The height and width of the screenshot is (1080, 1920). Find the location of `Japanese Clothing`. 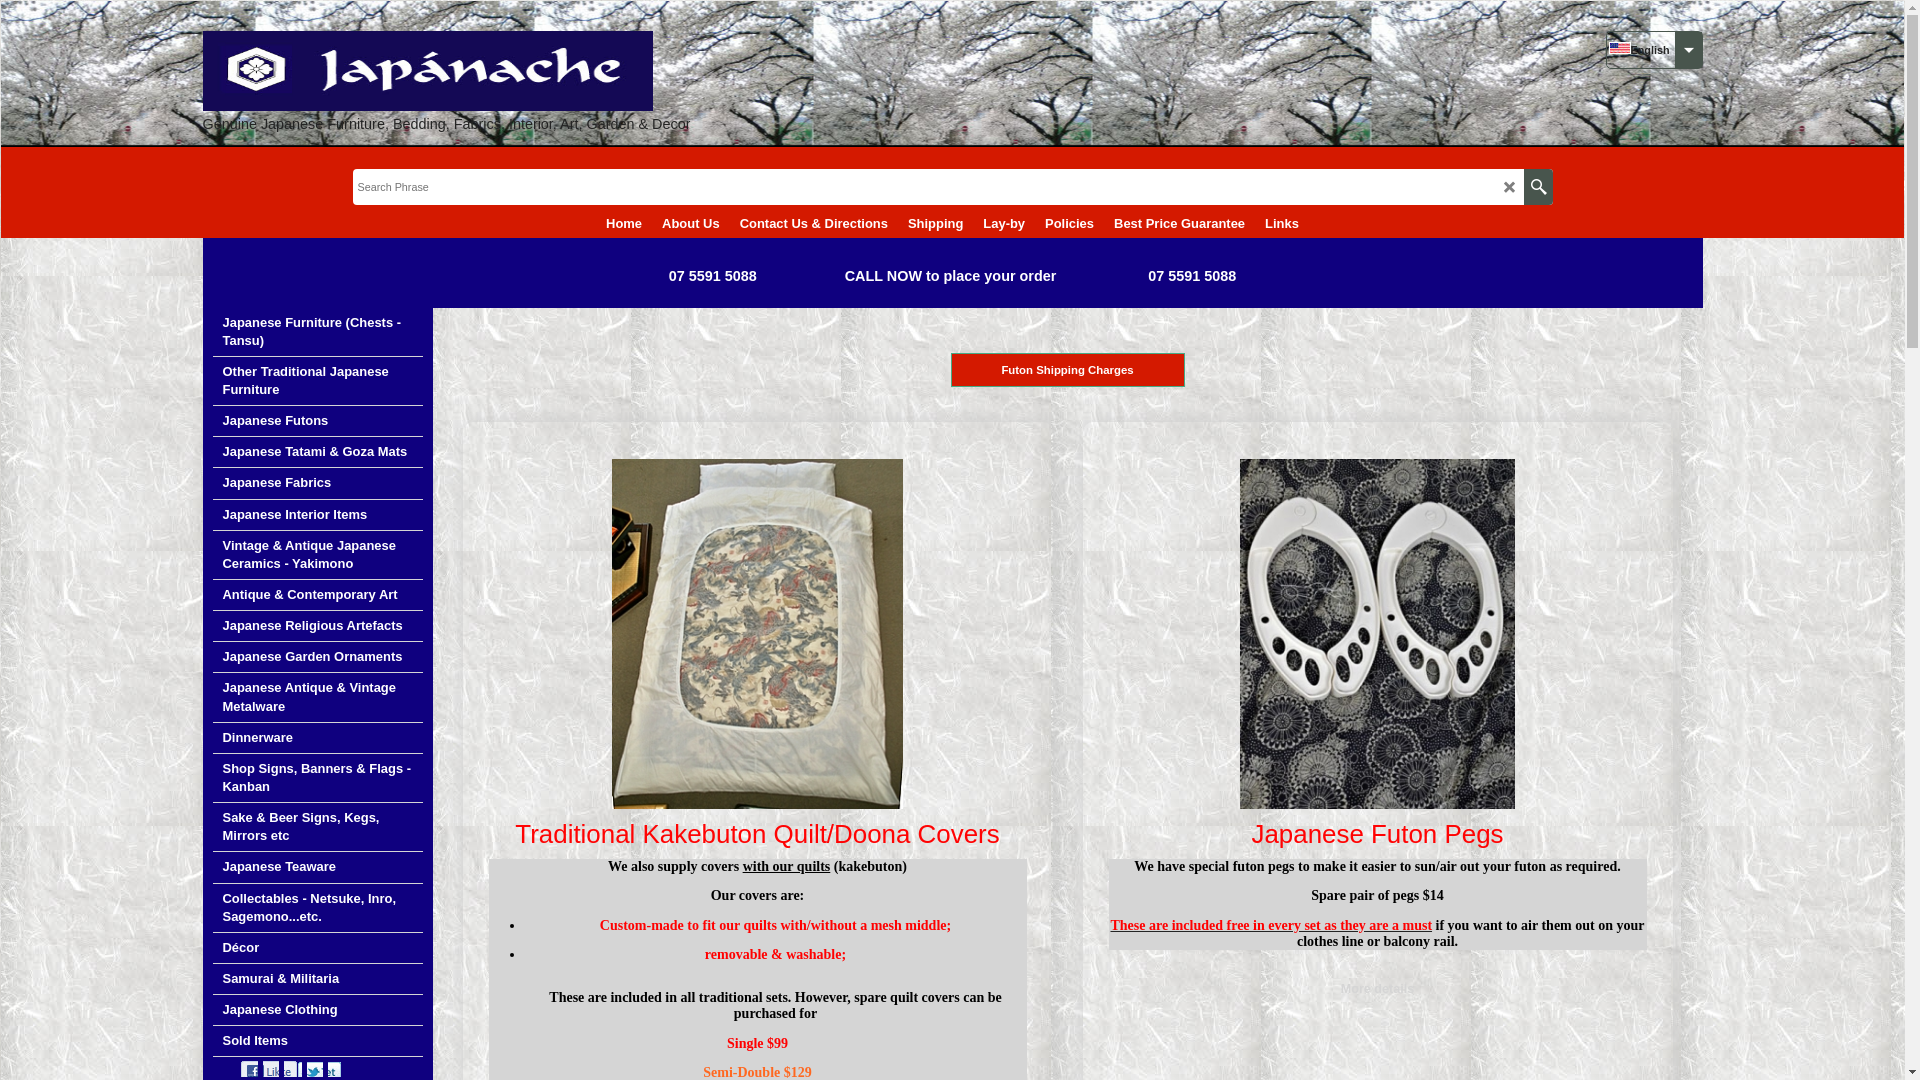

Japanese Clothing is located at coordinates (317, 1010).